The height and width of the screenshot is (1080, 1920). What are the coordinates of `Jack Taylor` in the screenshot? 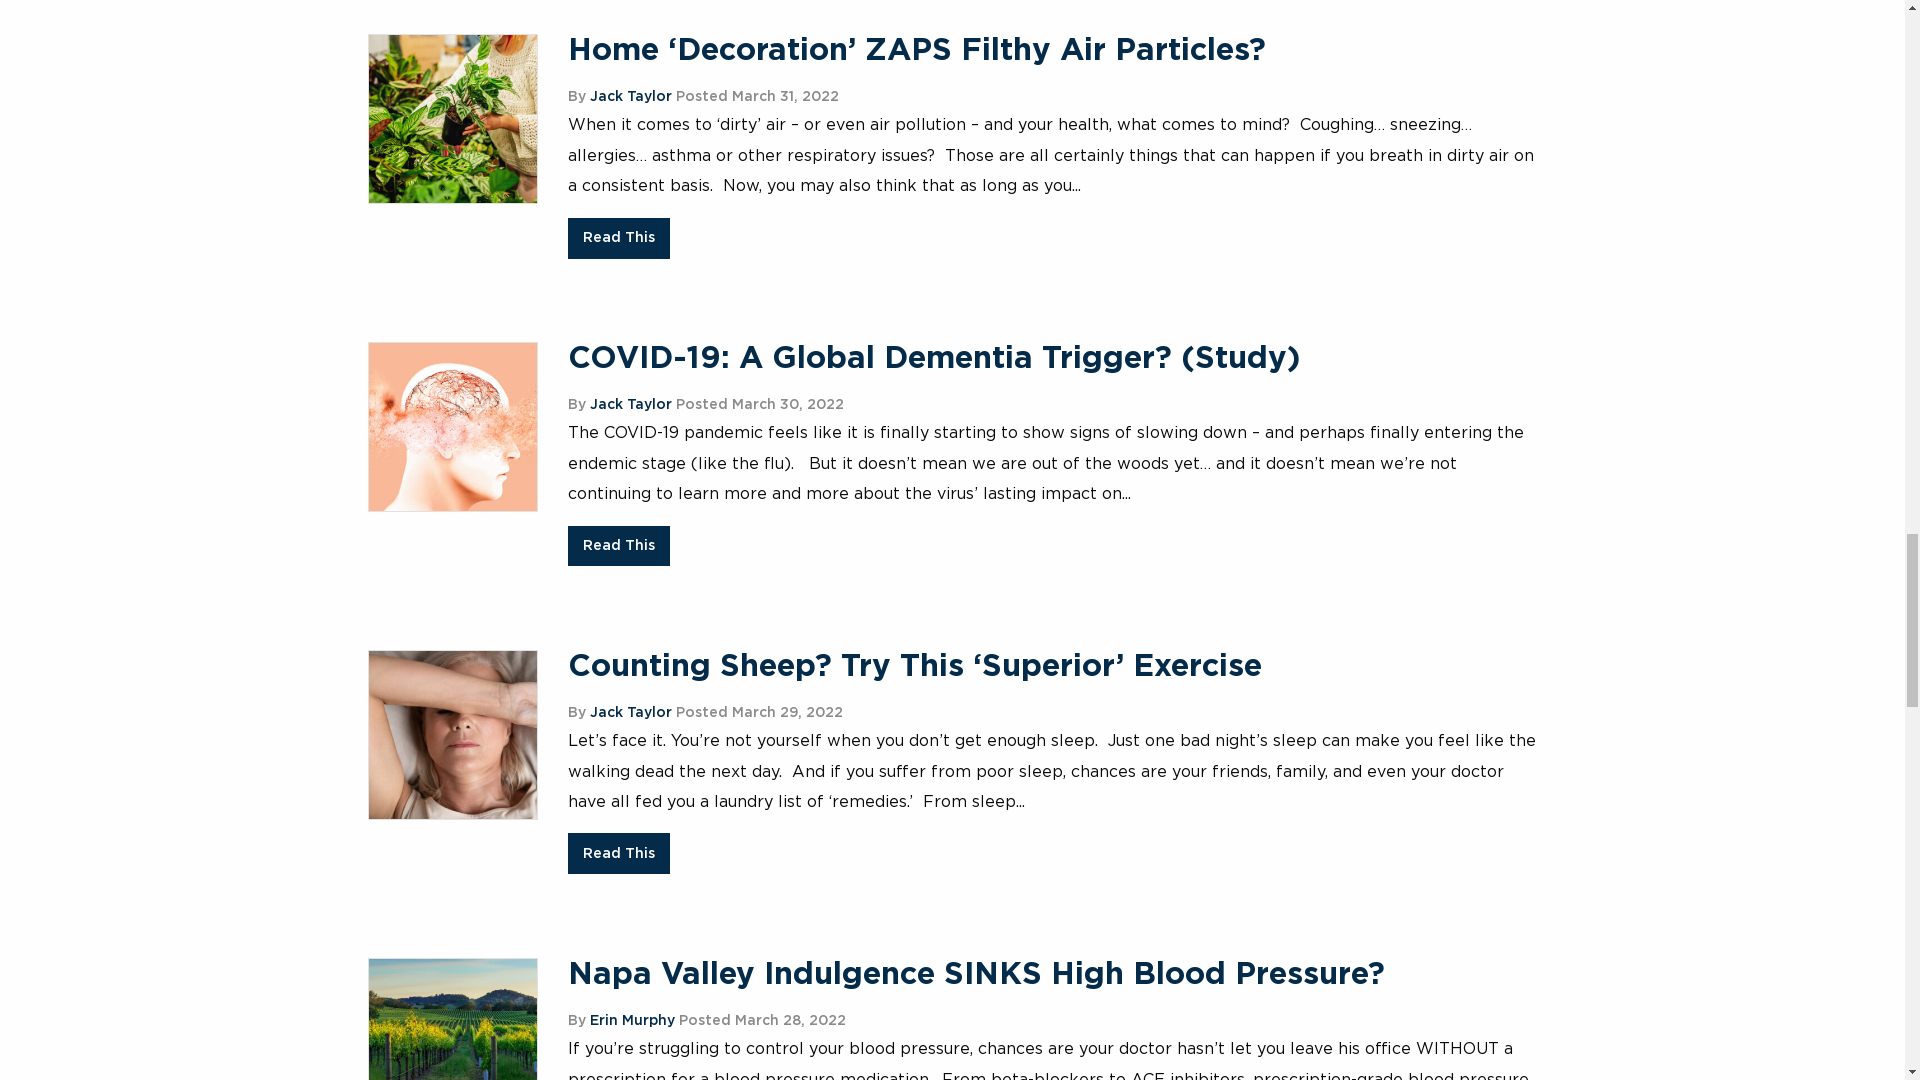 It's located at (630, 713).